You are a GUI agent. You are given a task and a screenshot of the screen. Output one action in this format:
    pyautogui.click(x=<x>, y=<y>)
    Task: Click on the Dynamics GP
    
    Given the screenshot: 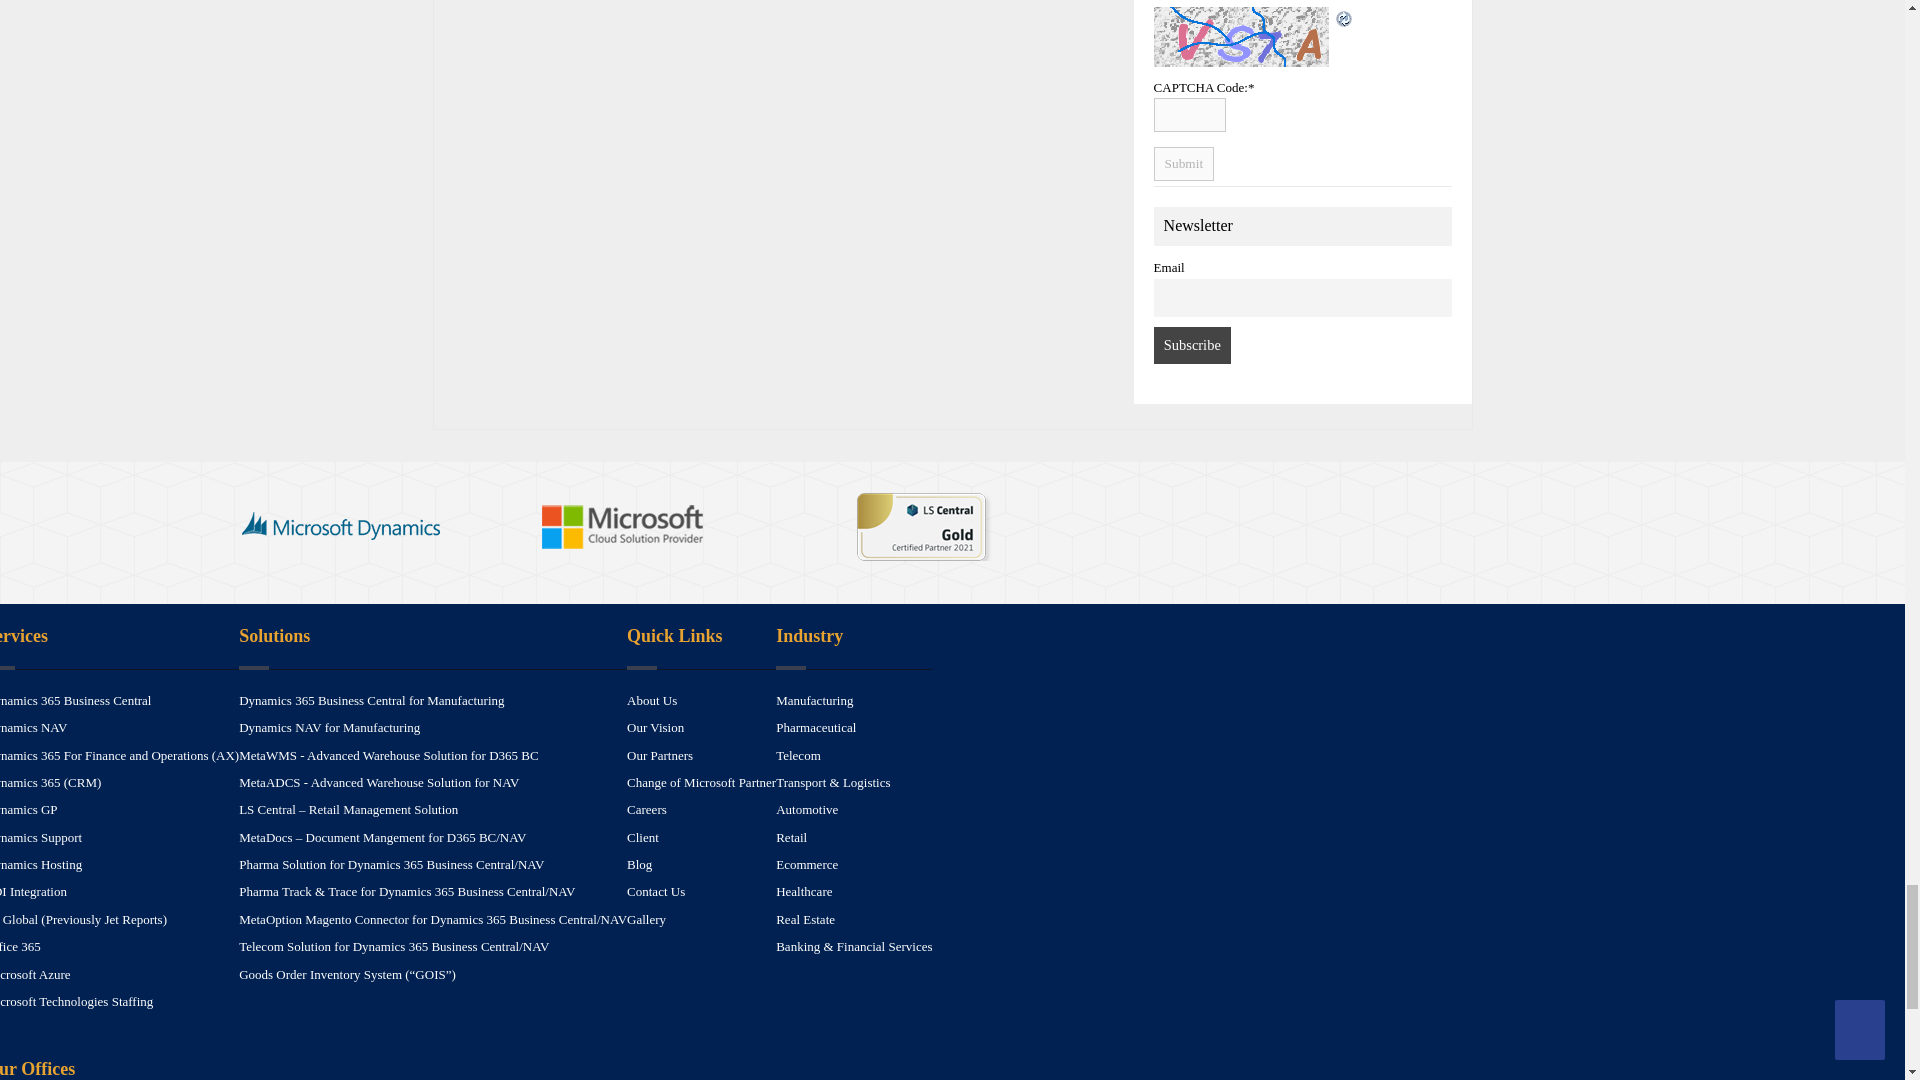 What is the action you would take?
    pyautogui.click(x=28, y=809)
    